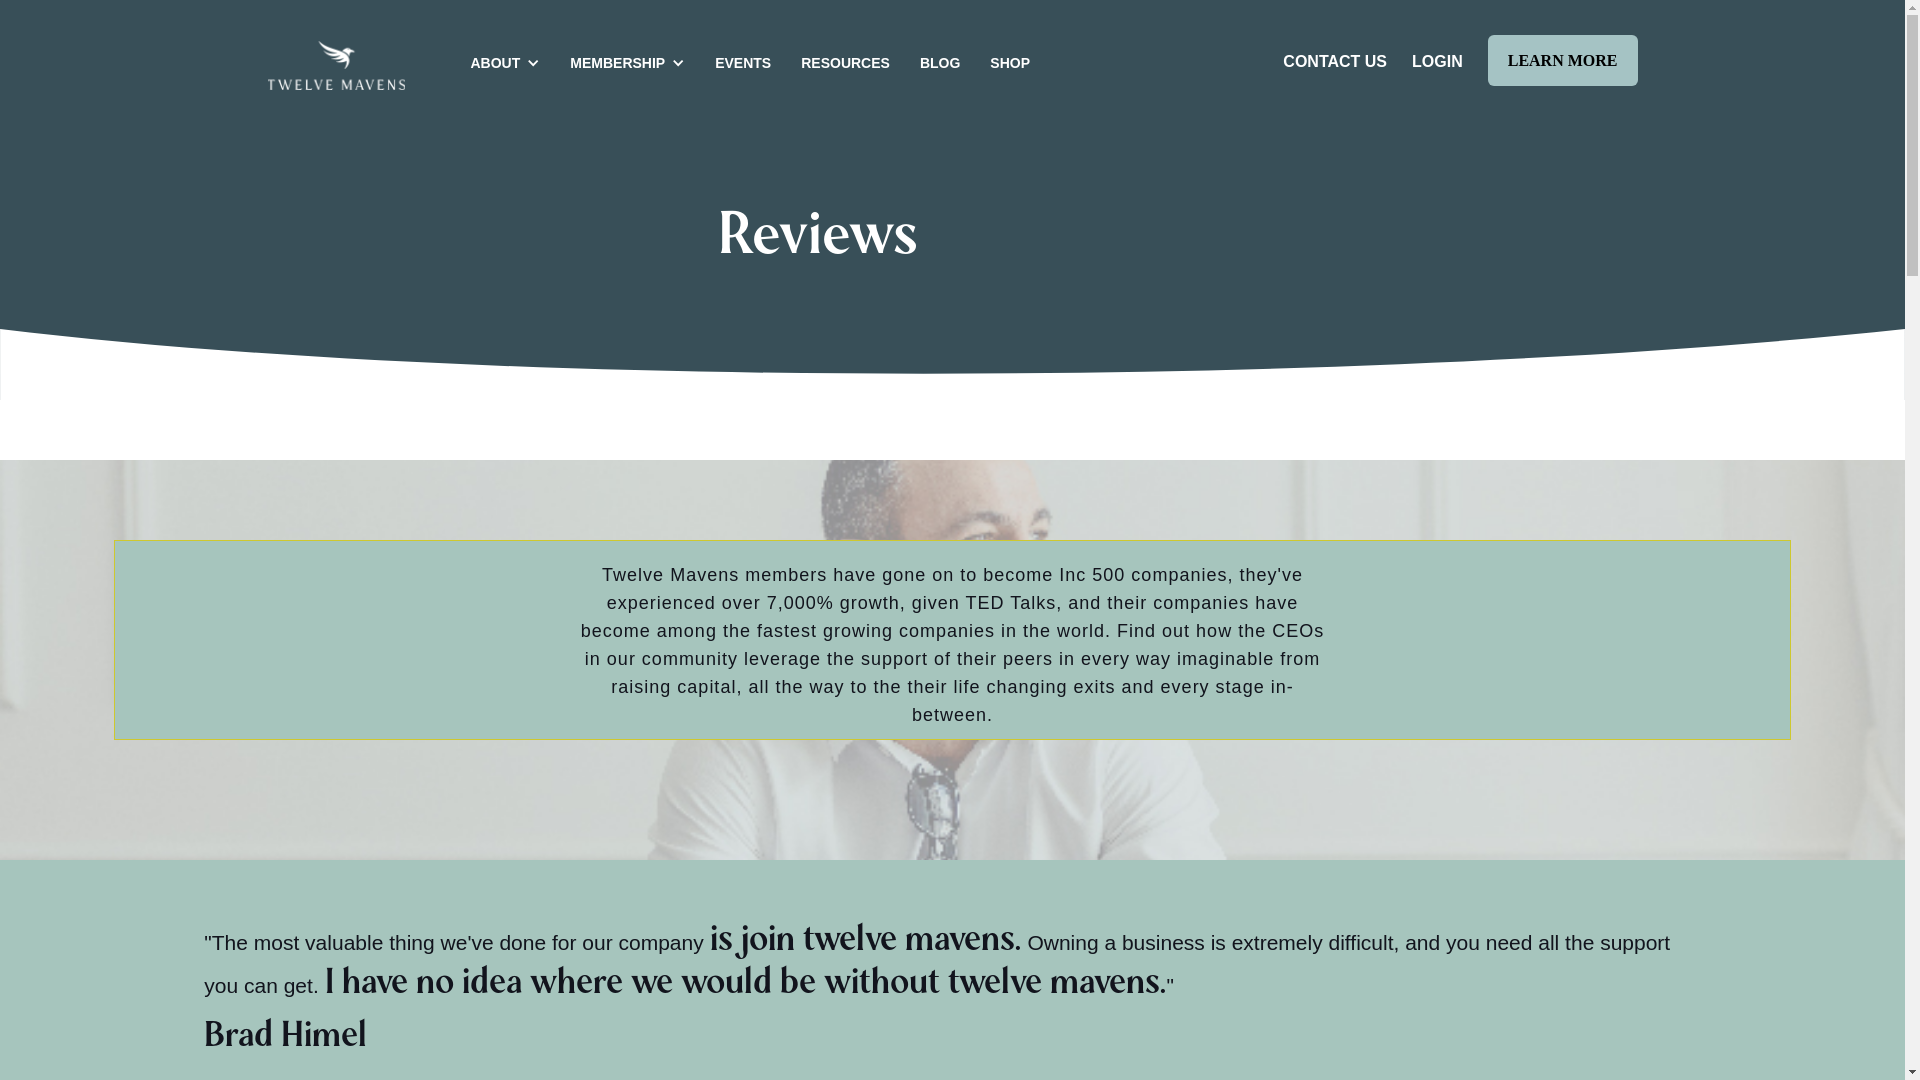 The width and height of the screenshot is (1920, 1080). I want to click on LOGIN, so click(1450, 62).